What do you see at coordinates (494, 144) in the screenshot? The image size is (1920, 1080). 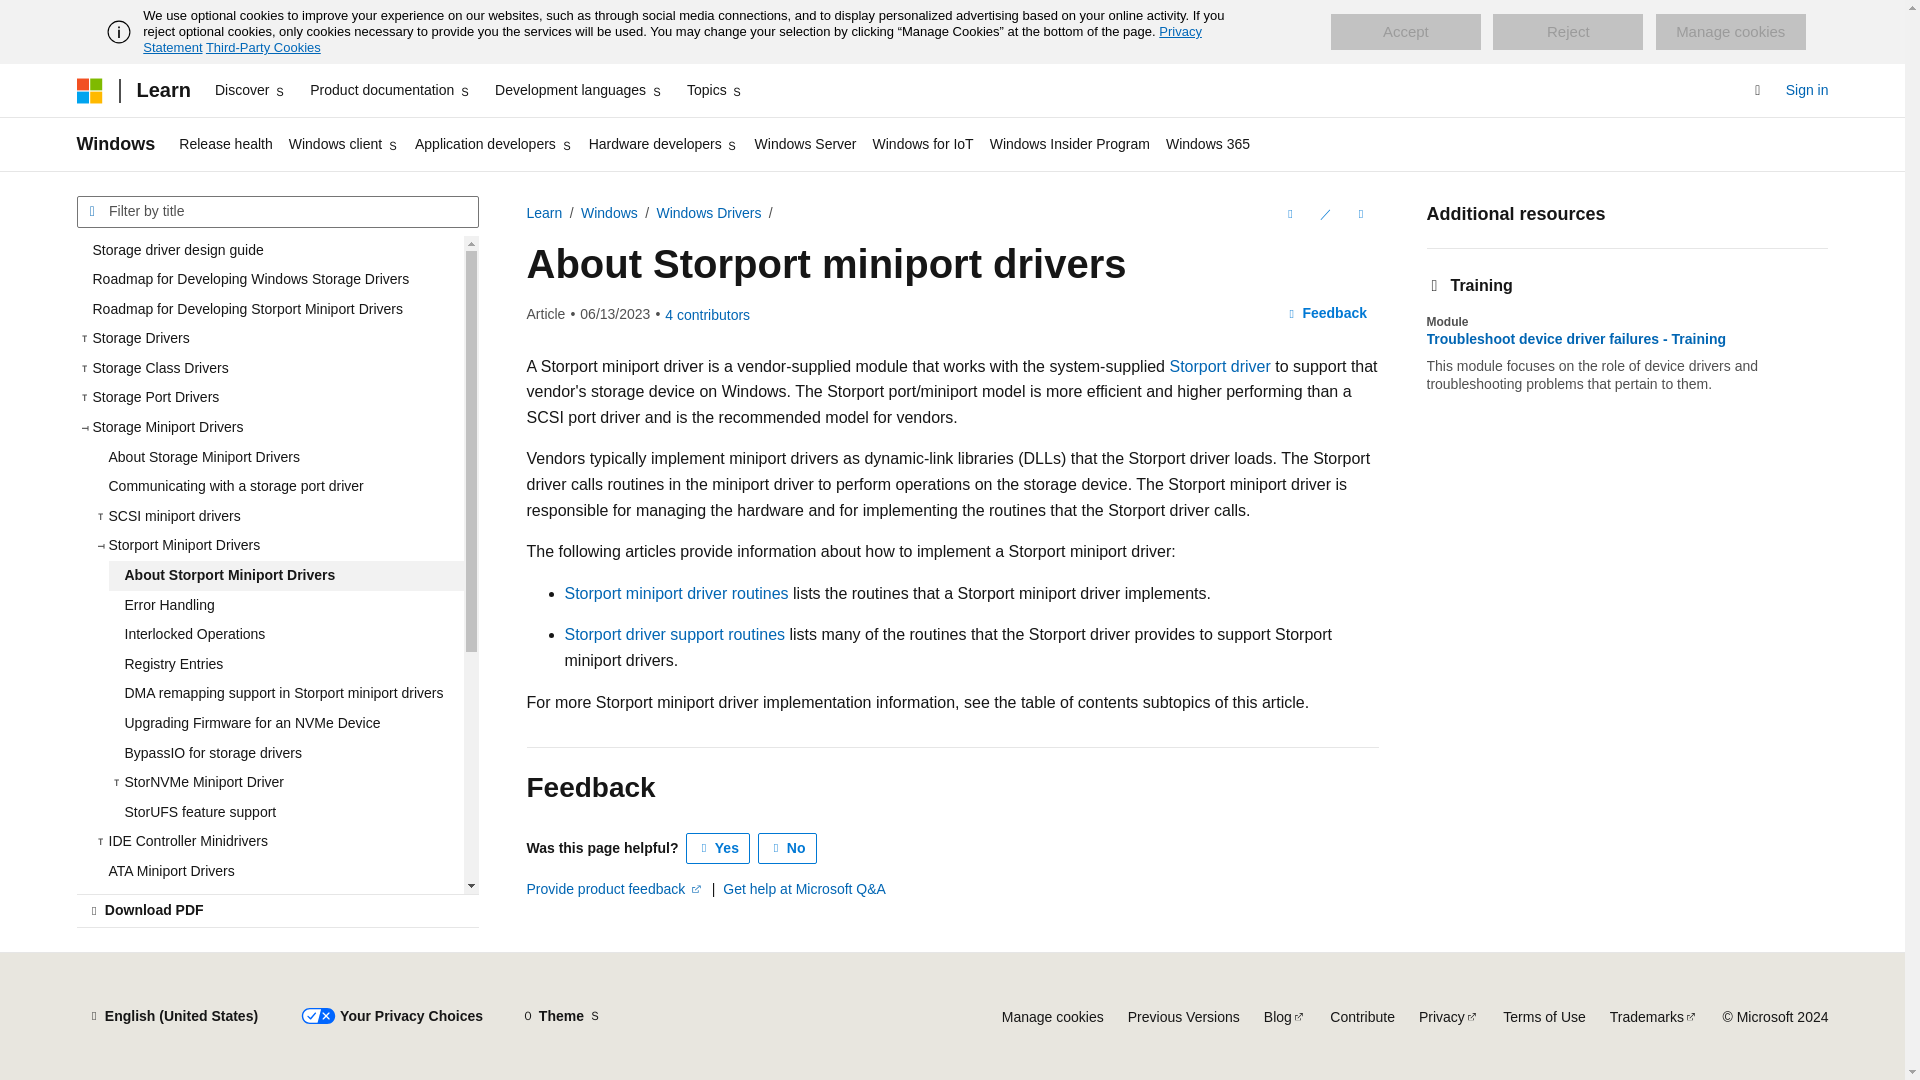 I see `Application developers` at bounding box center [494, 144].